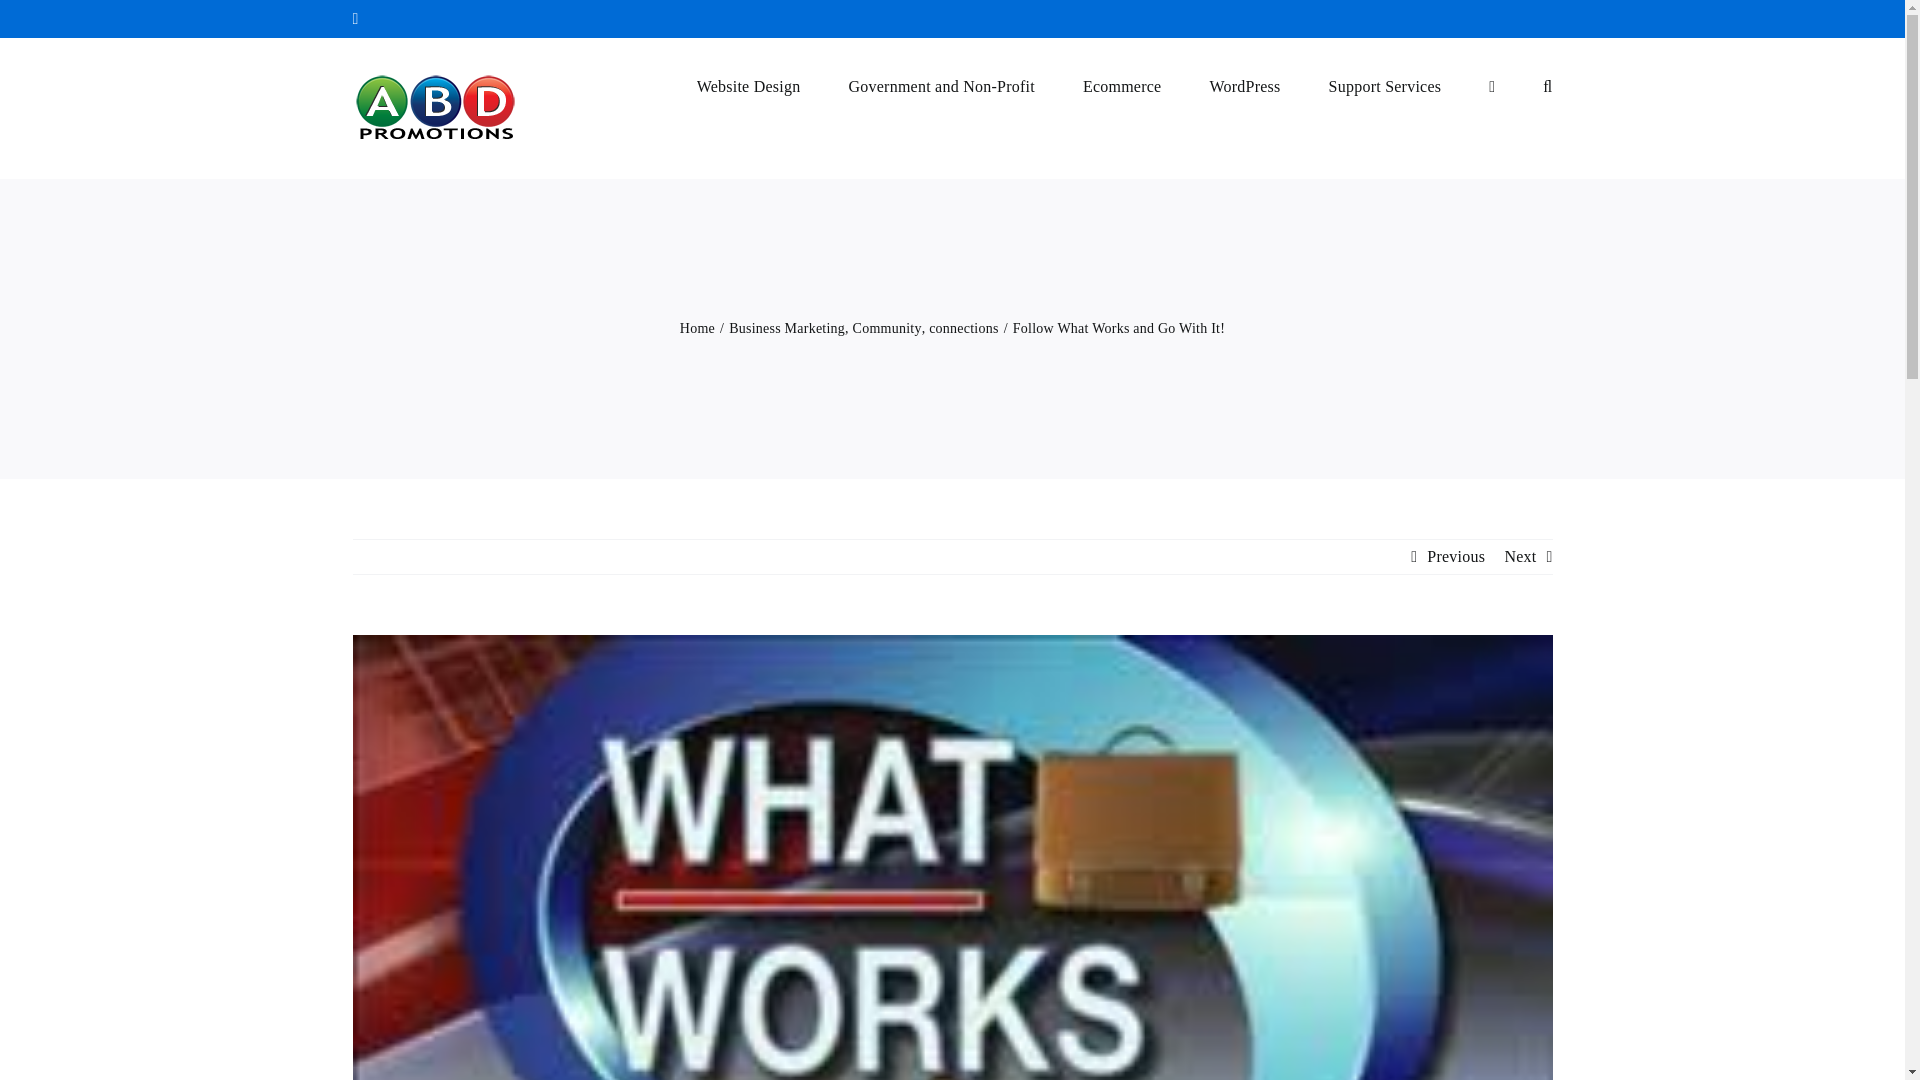  Describe the element at coordinates (964, 328) in the screenshot. I see `connections` at that location.